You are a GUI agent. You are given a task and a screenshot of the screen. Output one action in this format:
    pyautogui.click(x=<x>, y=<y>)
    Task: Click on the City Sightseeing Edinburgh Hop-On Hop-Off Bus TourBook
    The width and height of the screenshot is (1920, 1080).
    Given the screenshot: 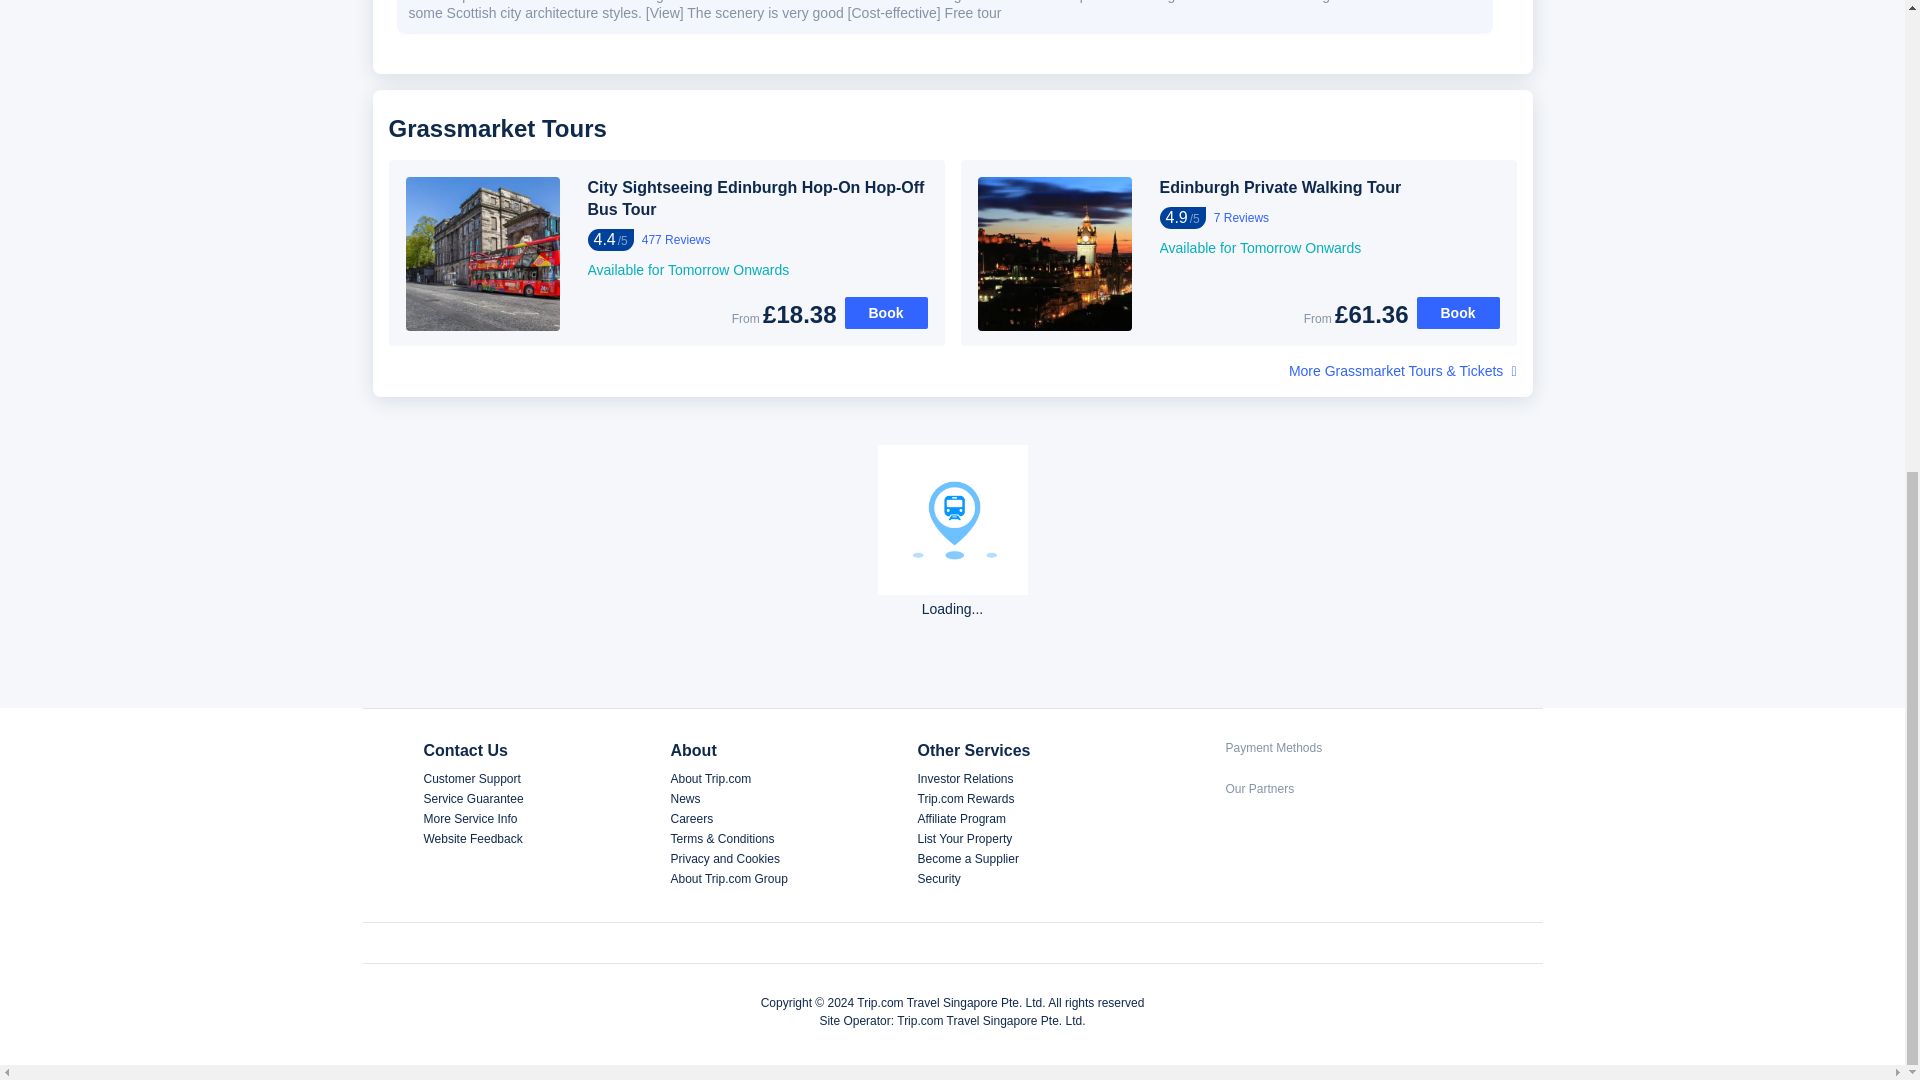 What is the action you would take?
    pyautogui.click(x=886, y=313)
    